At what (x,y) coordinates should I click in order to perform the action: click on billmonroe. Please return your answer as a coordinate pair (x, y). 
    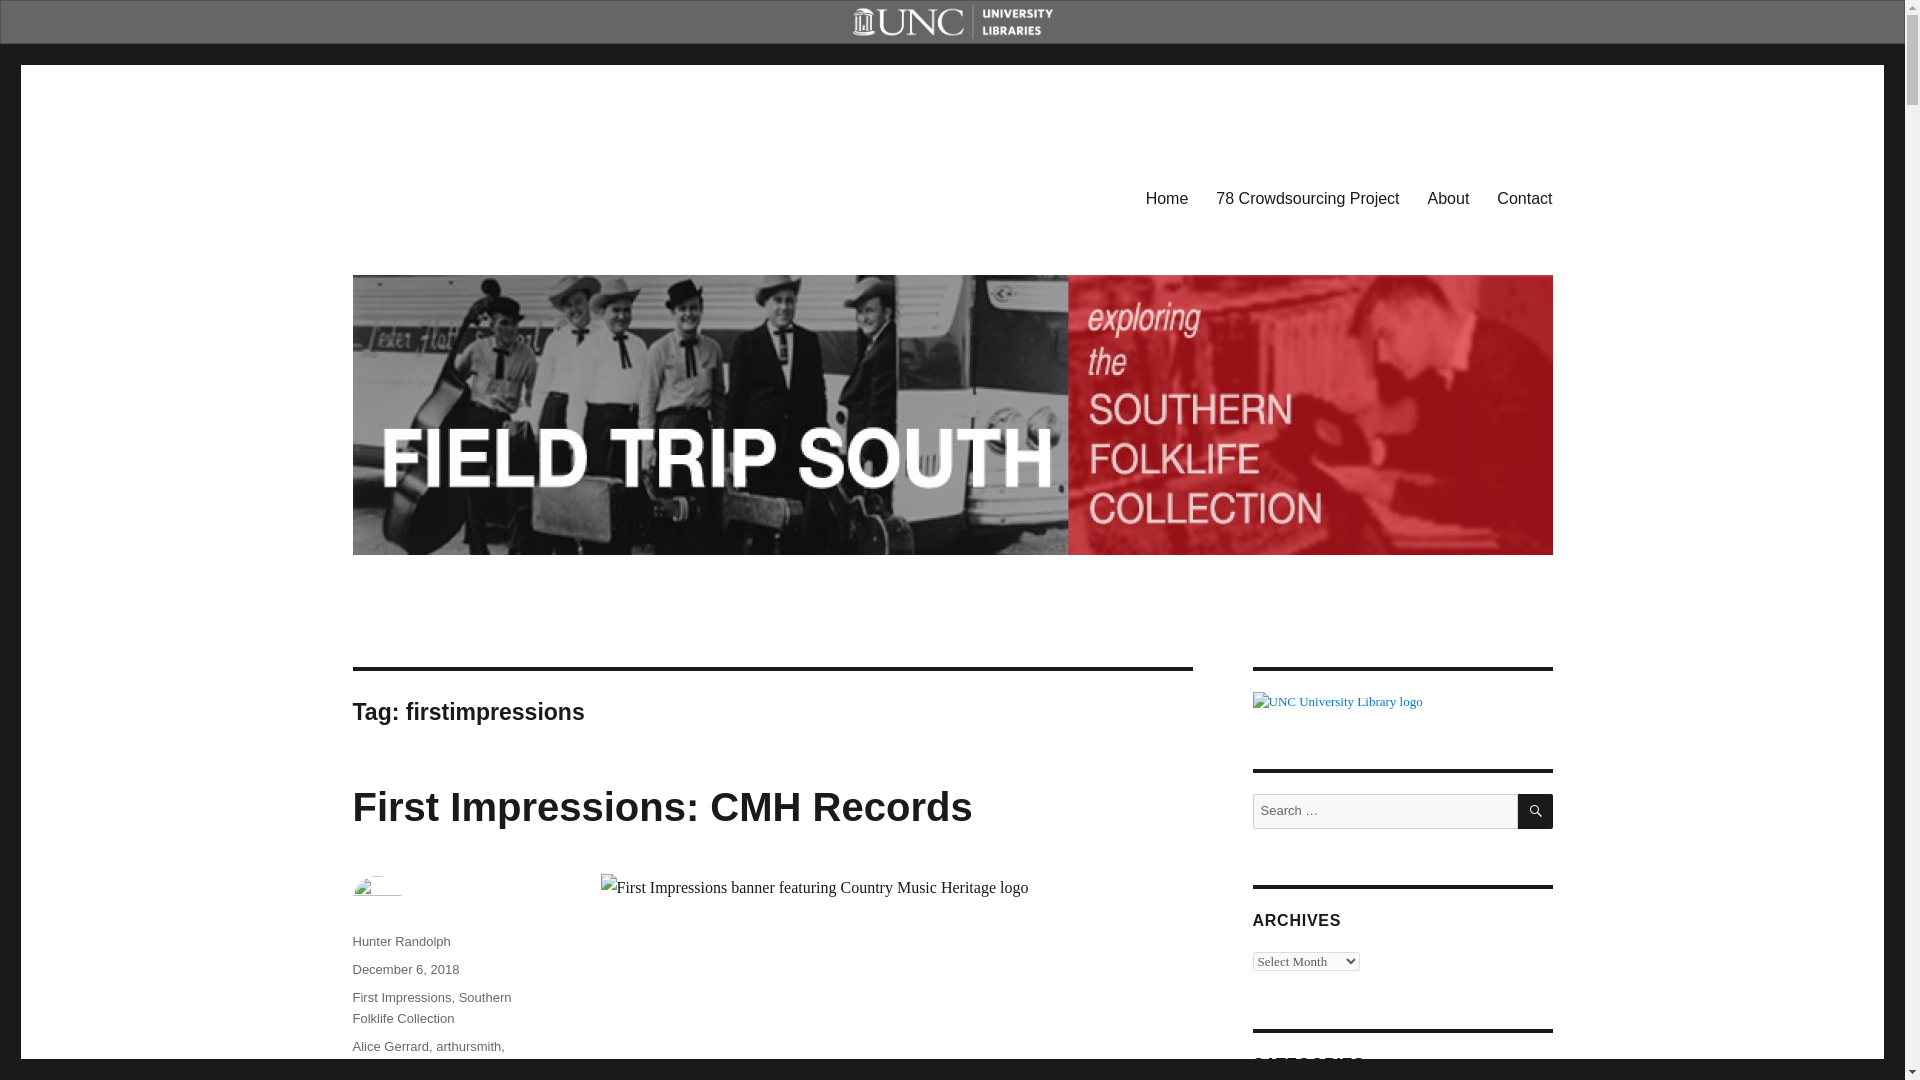
    Looking at the image, I should click on (382, 1066).